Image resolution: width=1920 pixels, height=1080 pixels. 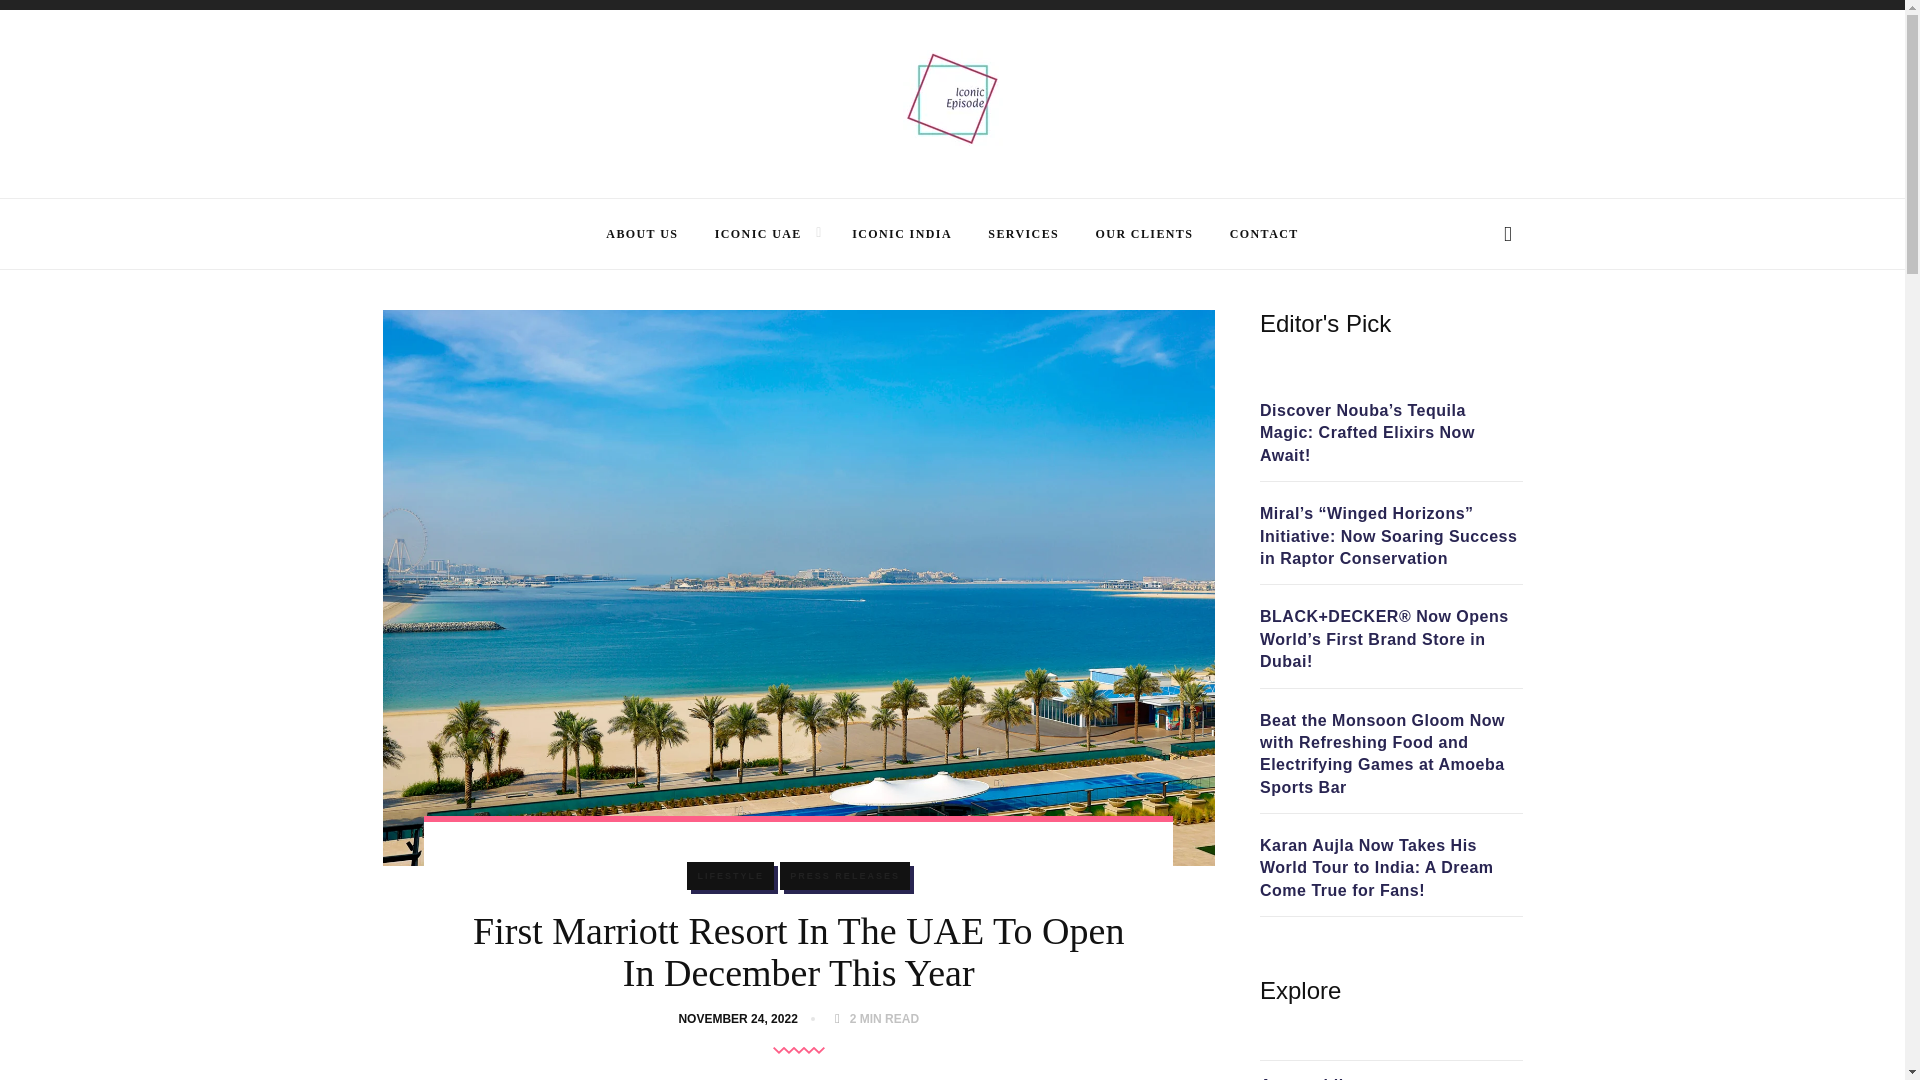 I want to click on LIFESTYLE, so click(x=730, y=875).